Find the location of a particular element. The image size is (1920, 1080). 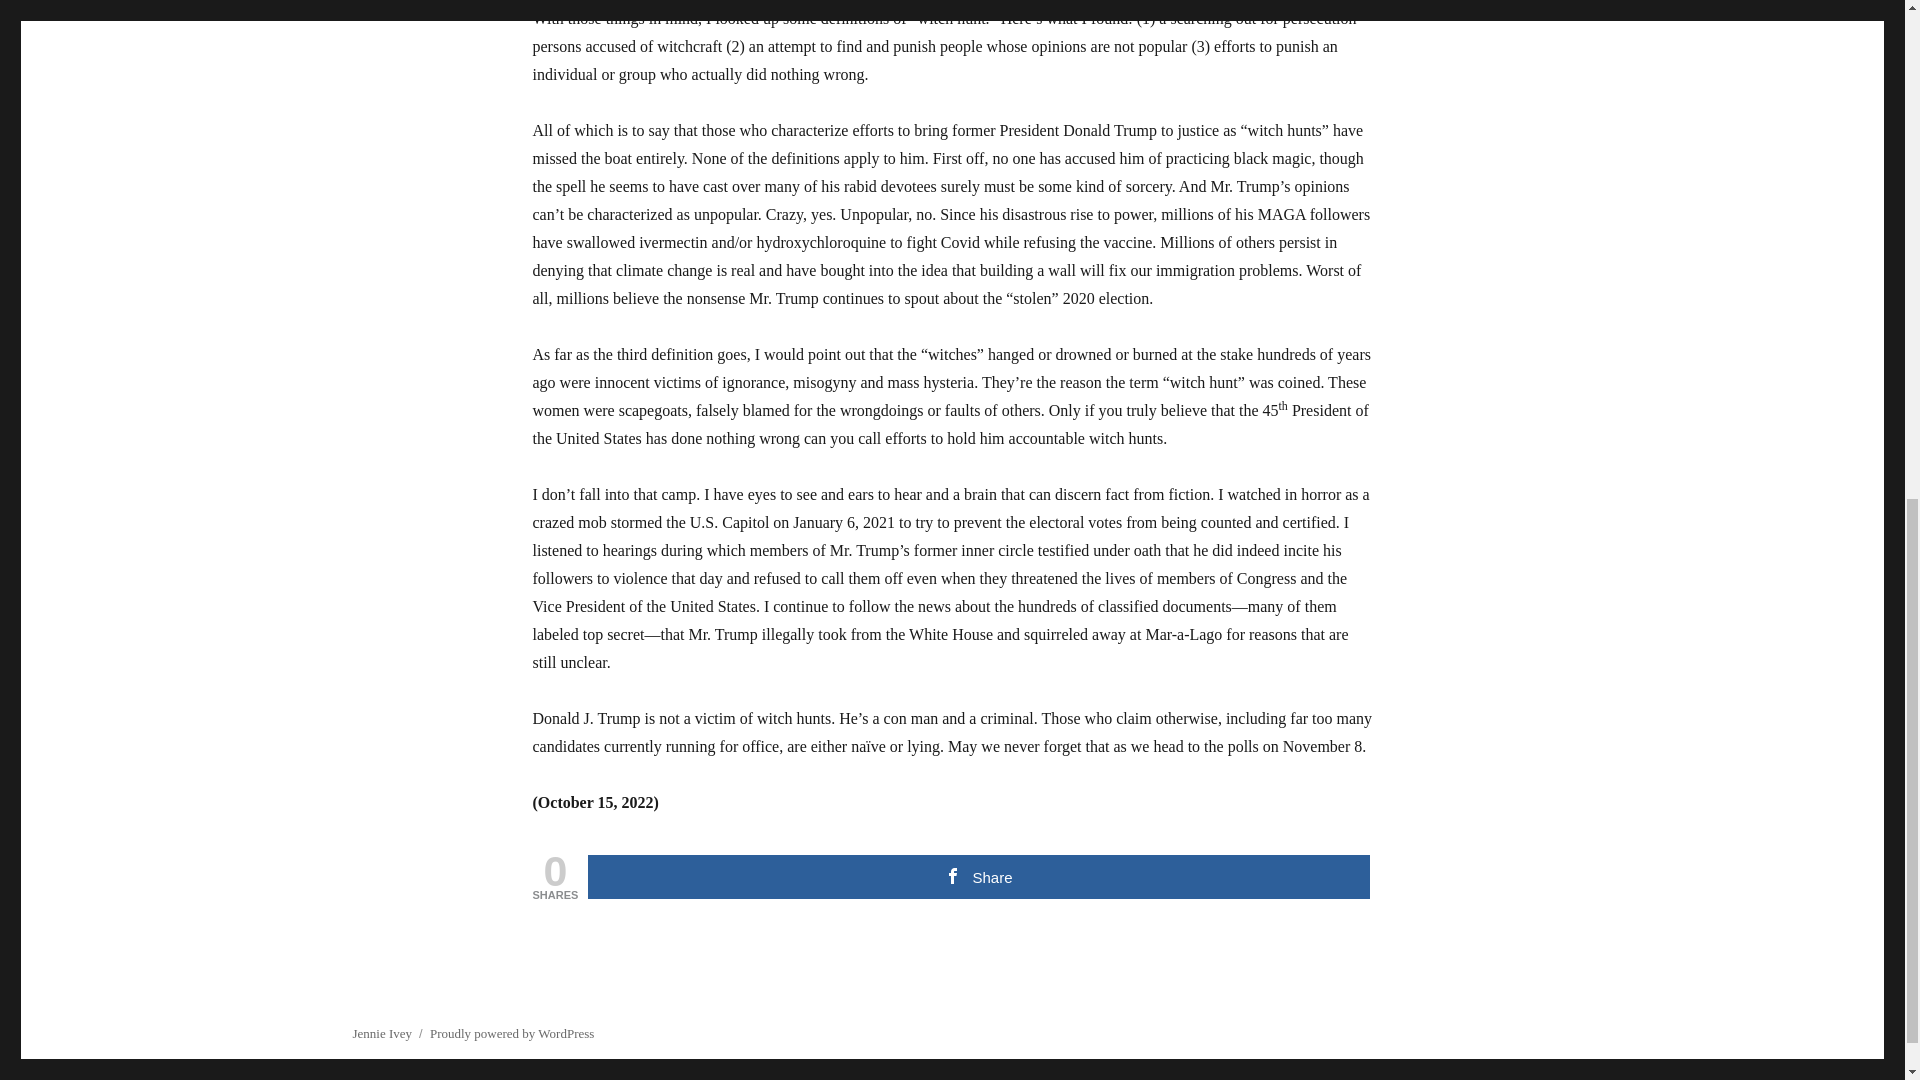

Proudly powered by WordPress is located at coordinates (512, 1034).